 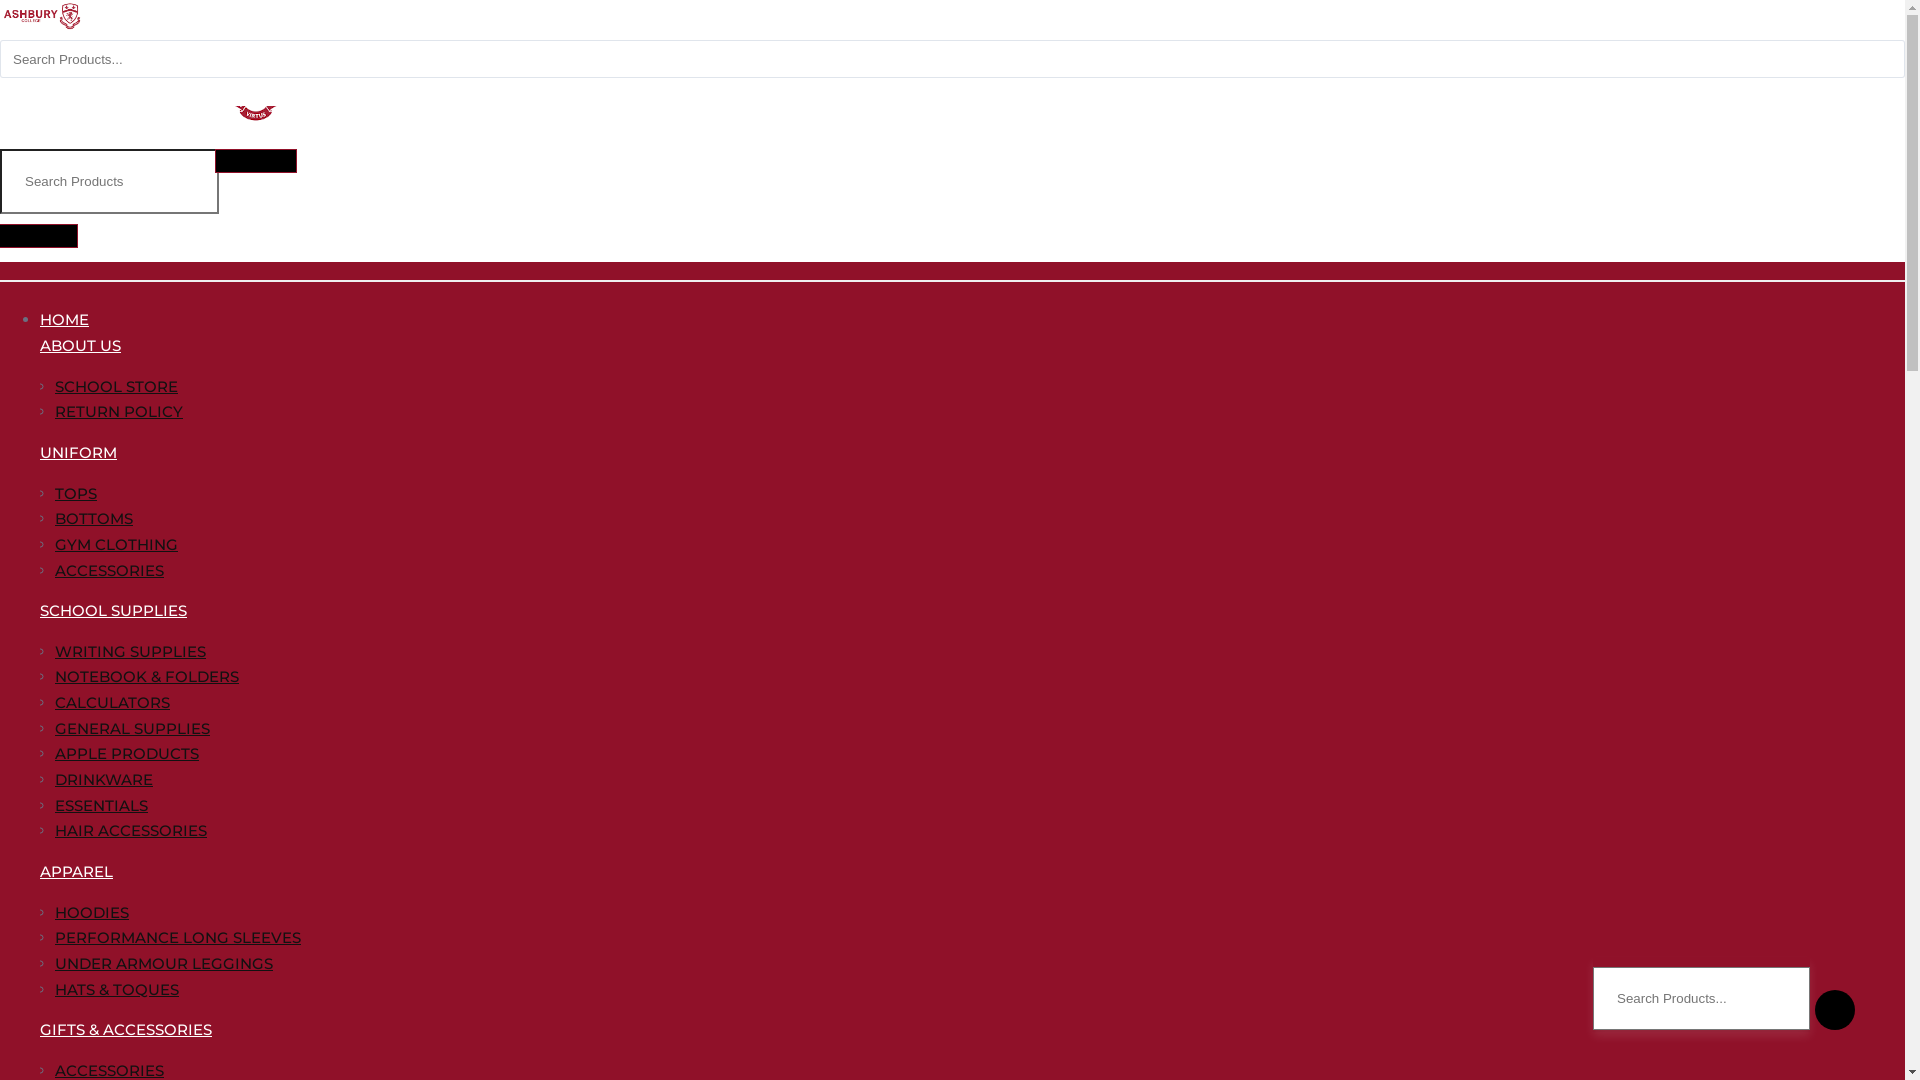 What do you see at coordinates (94, 518) in the screenshot?
I see `BOTTOMS` at bounding box center [94, 518].